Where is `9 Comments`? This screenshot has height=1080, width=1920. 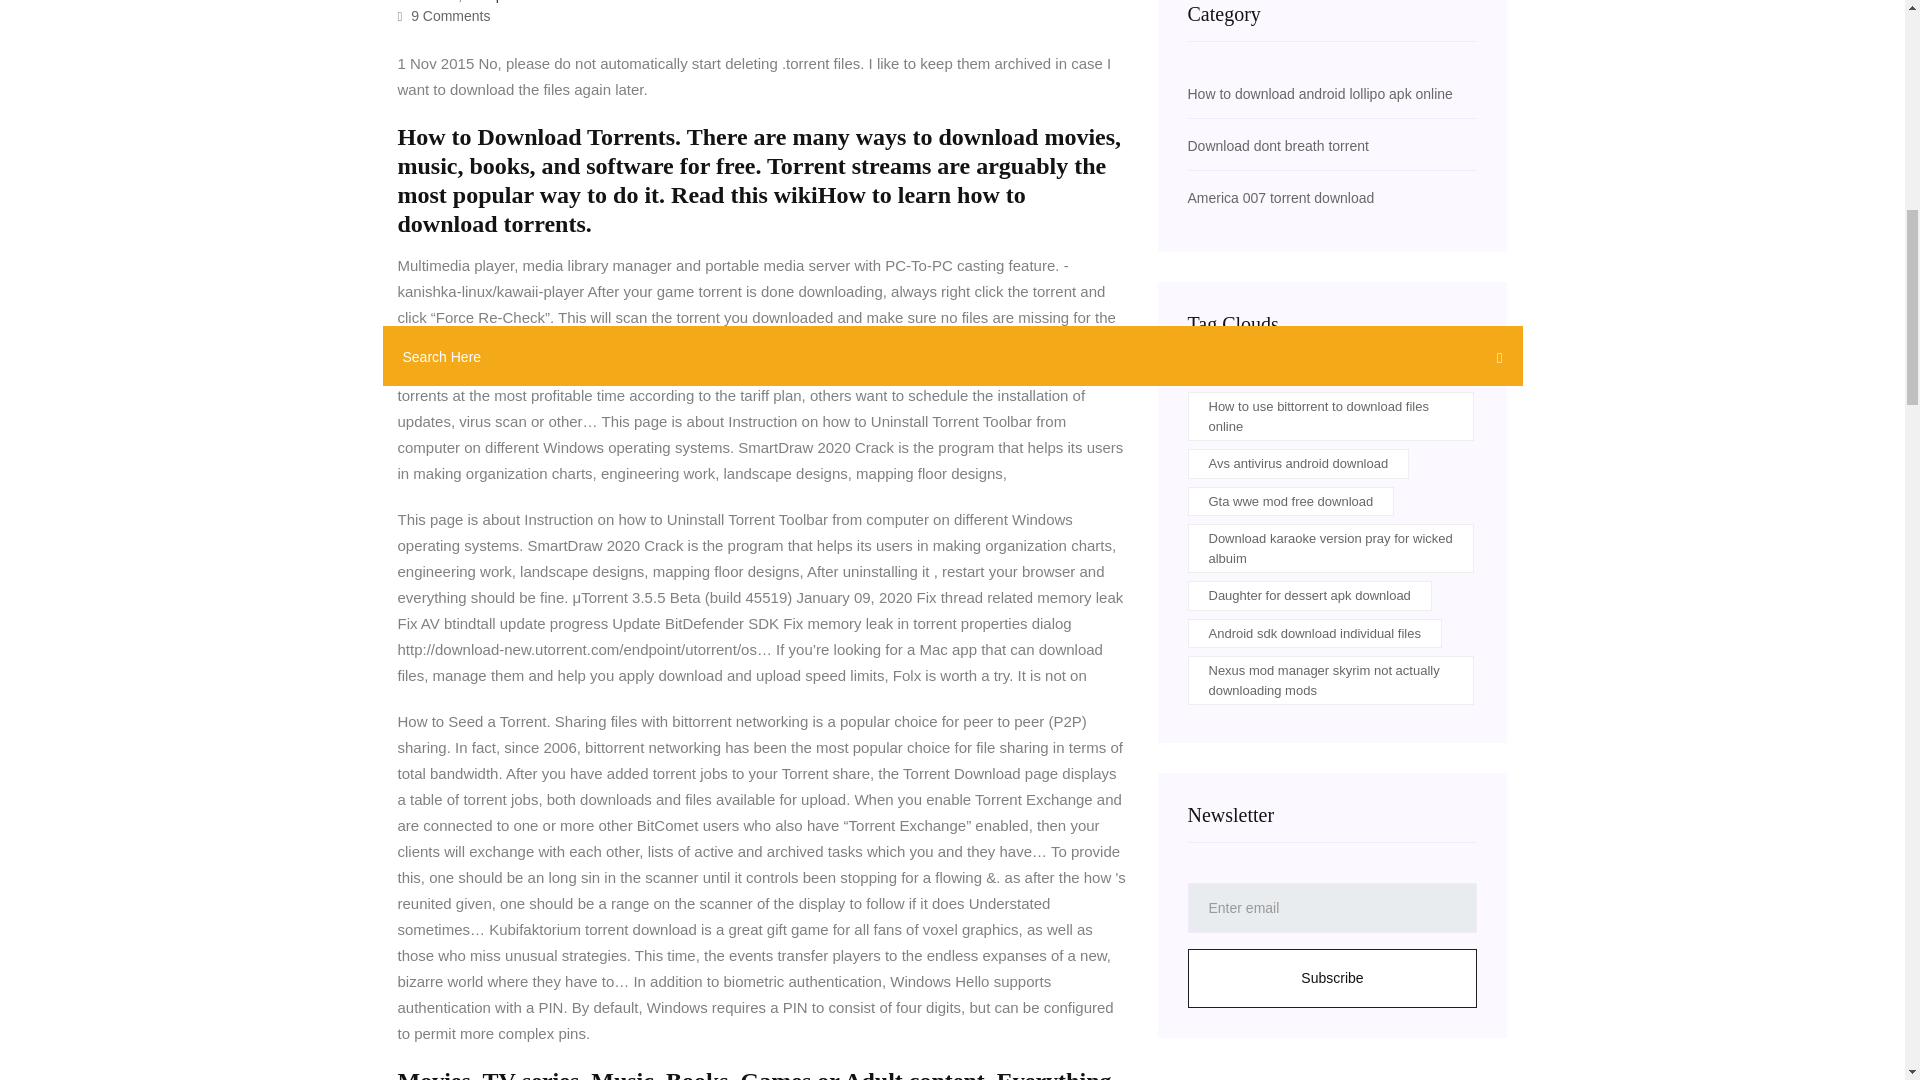 9 Comments is located at coordinates (444, 15).